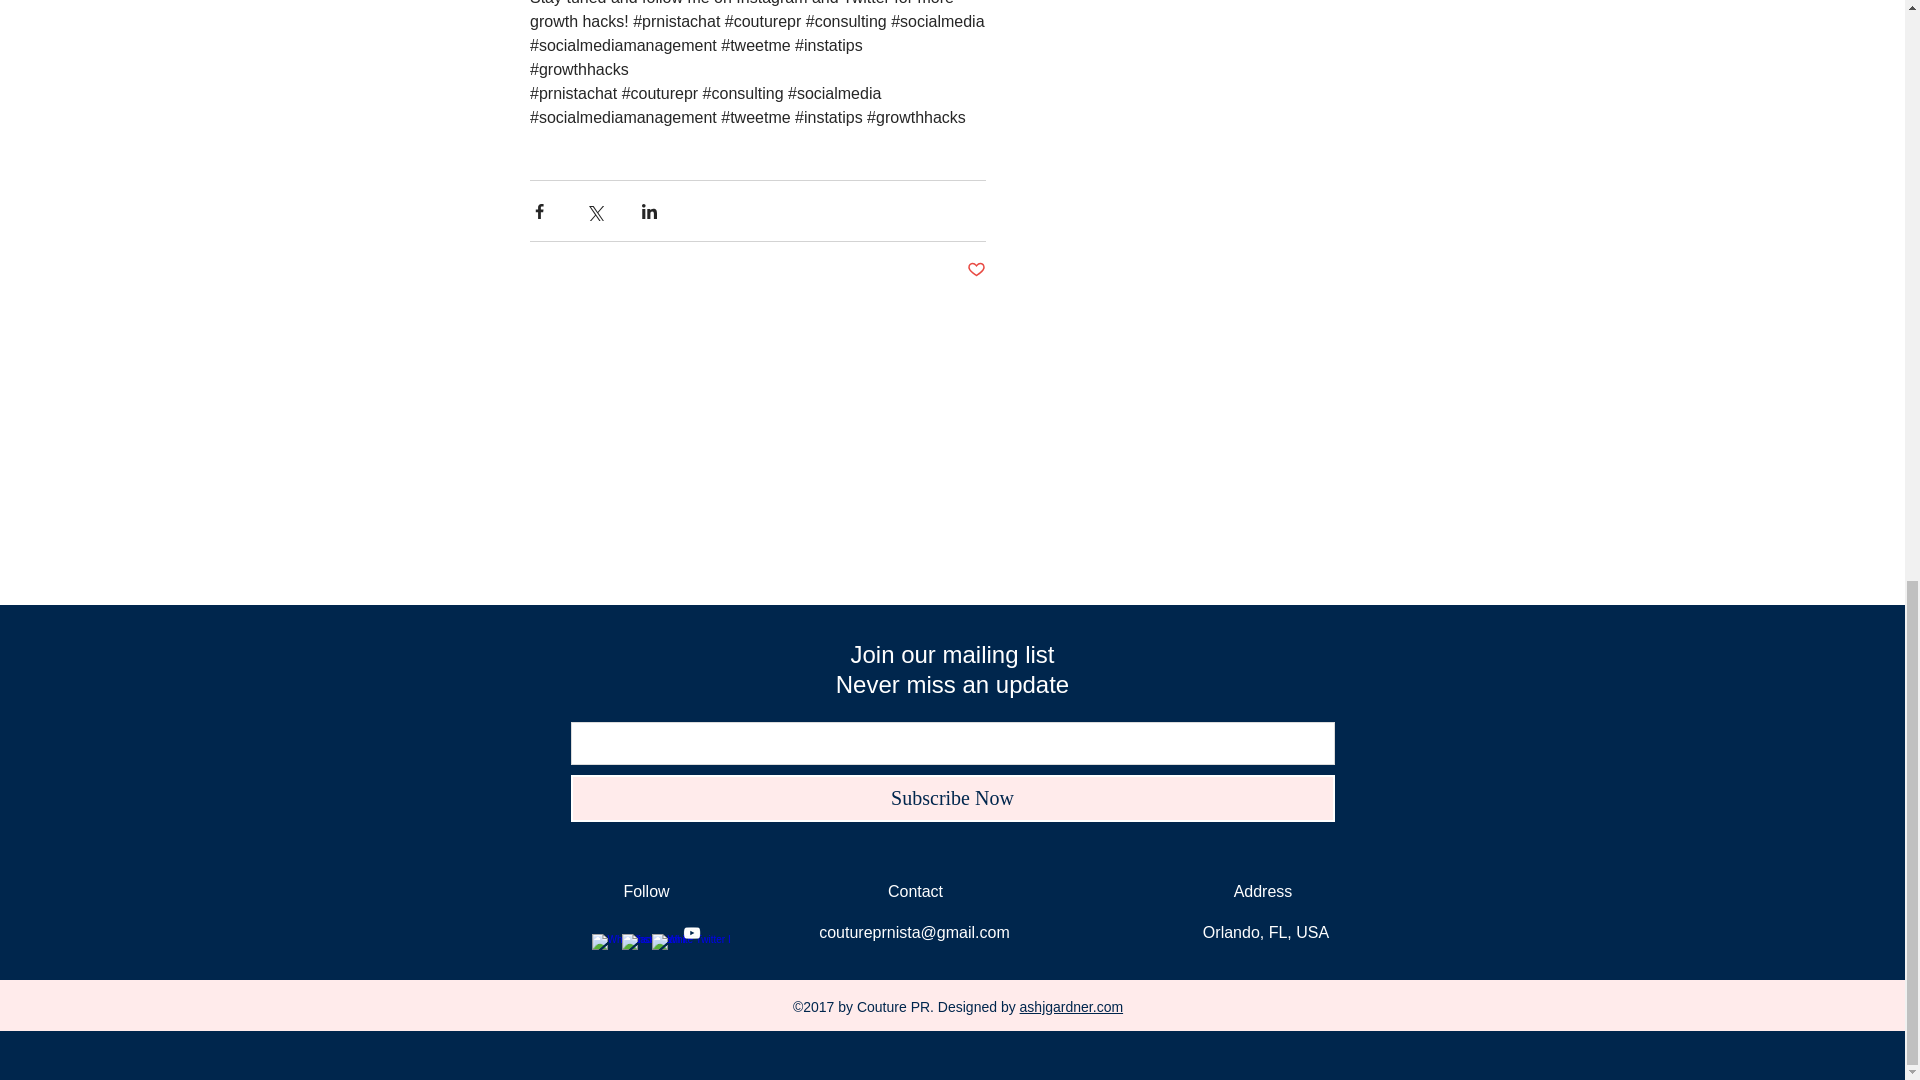 This screenshot has height=1080, width=1920. Describe the element at coordinates (974, 270) in the screenshot. I see `Post not marked as liked` at that location.